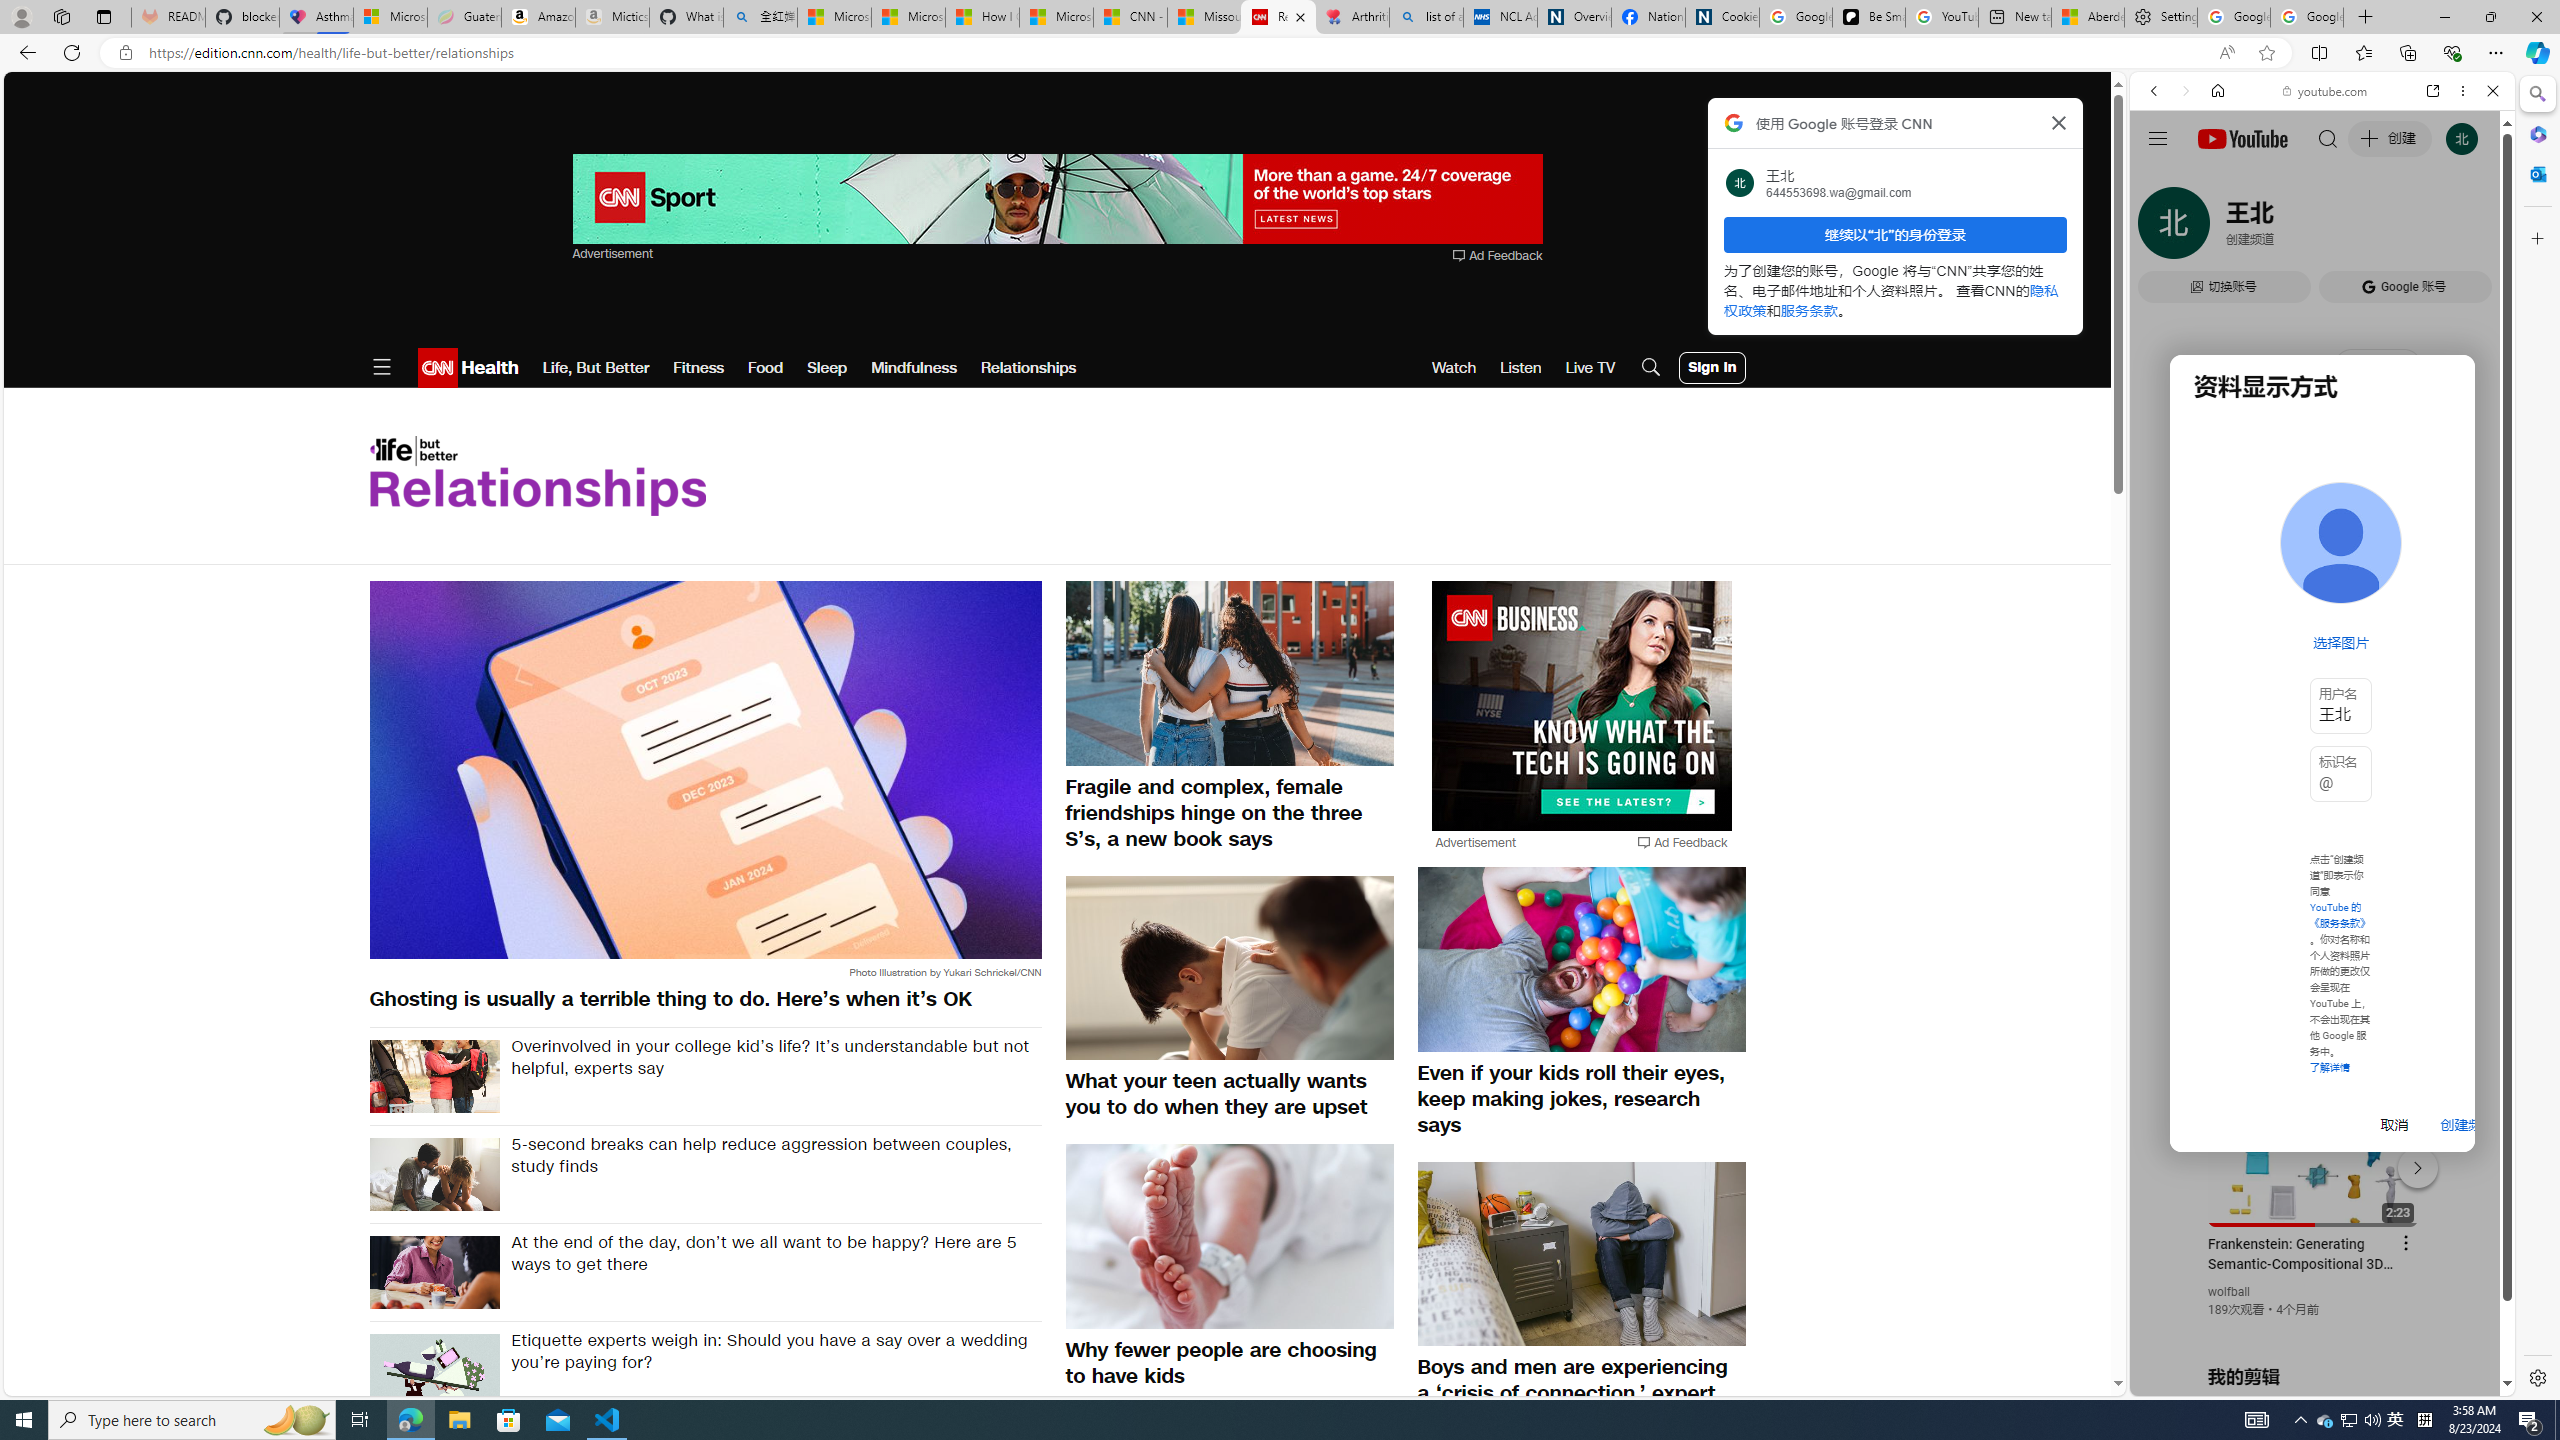 The width and height of the screenshot is (2560, 1440). Describe the element at coordinates (2060, 122) in the screenshot. I see `Class: Bz112c Bz112c-r9oPif` at that location.